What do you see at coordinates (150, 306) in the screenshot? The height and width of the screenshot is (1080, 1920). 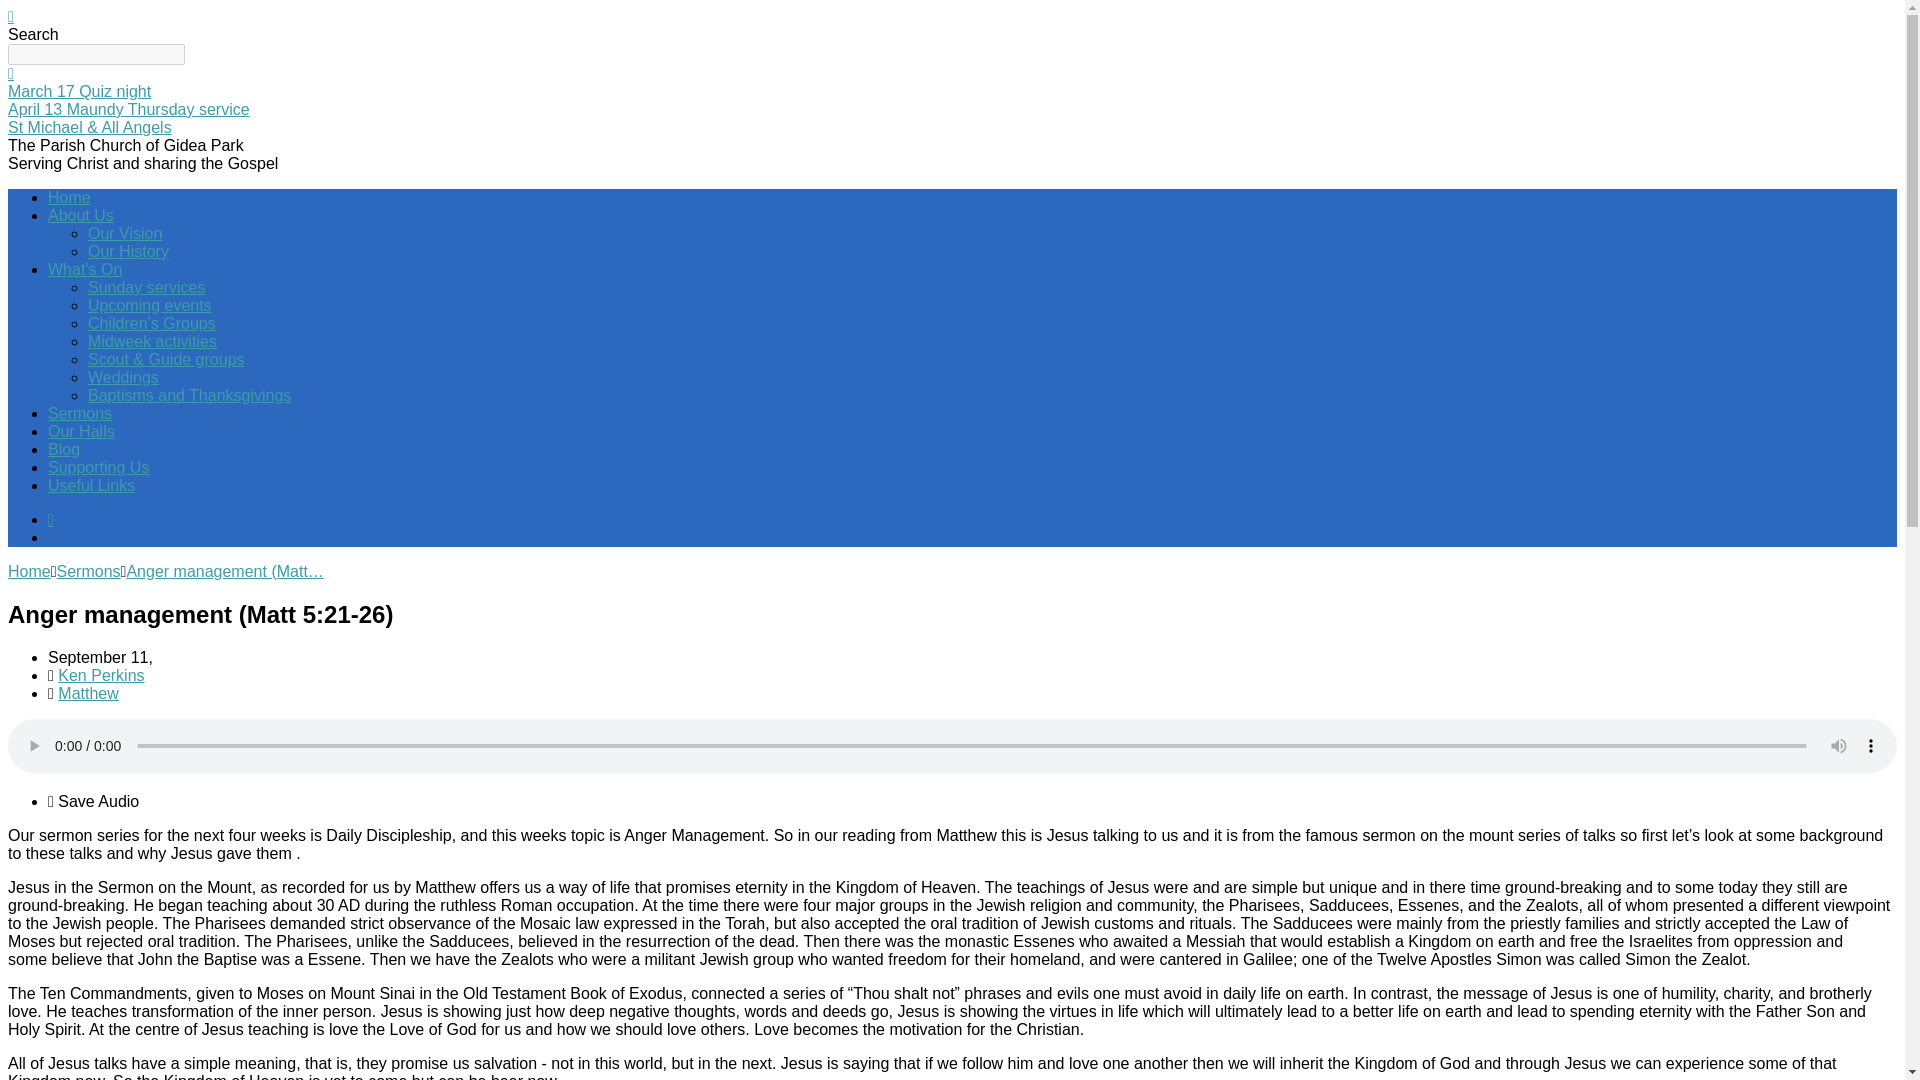 I see `Upcoming events` at bounding box center [150, 306].